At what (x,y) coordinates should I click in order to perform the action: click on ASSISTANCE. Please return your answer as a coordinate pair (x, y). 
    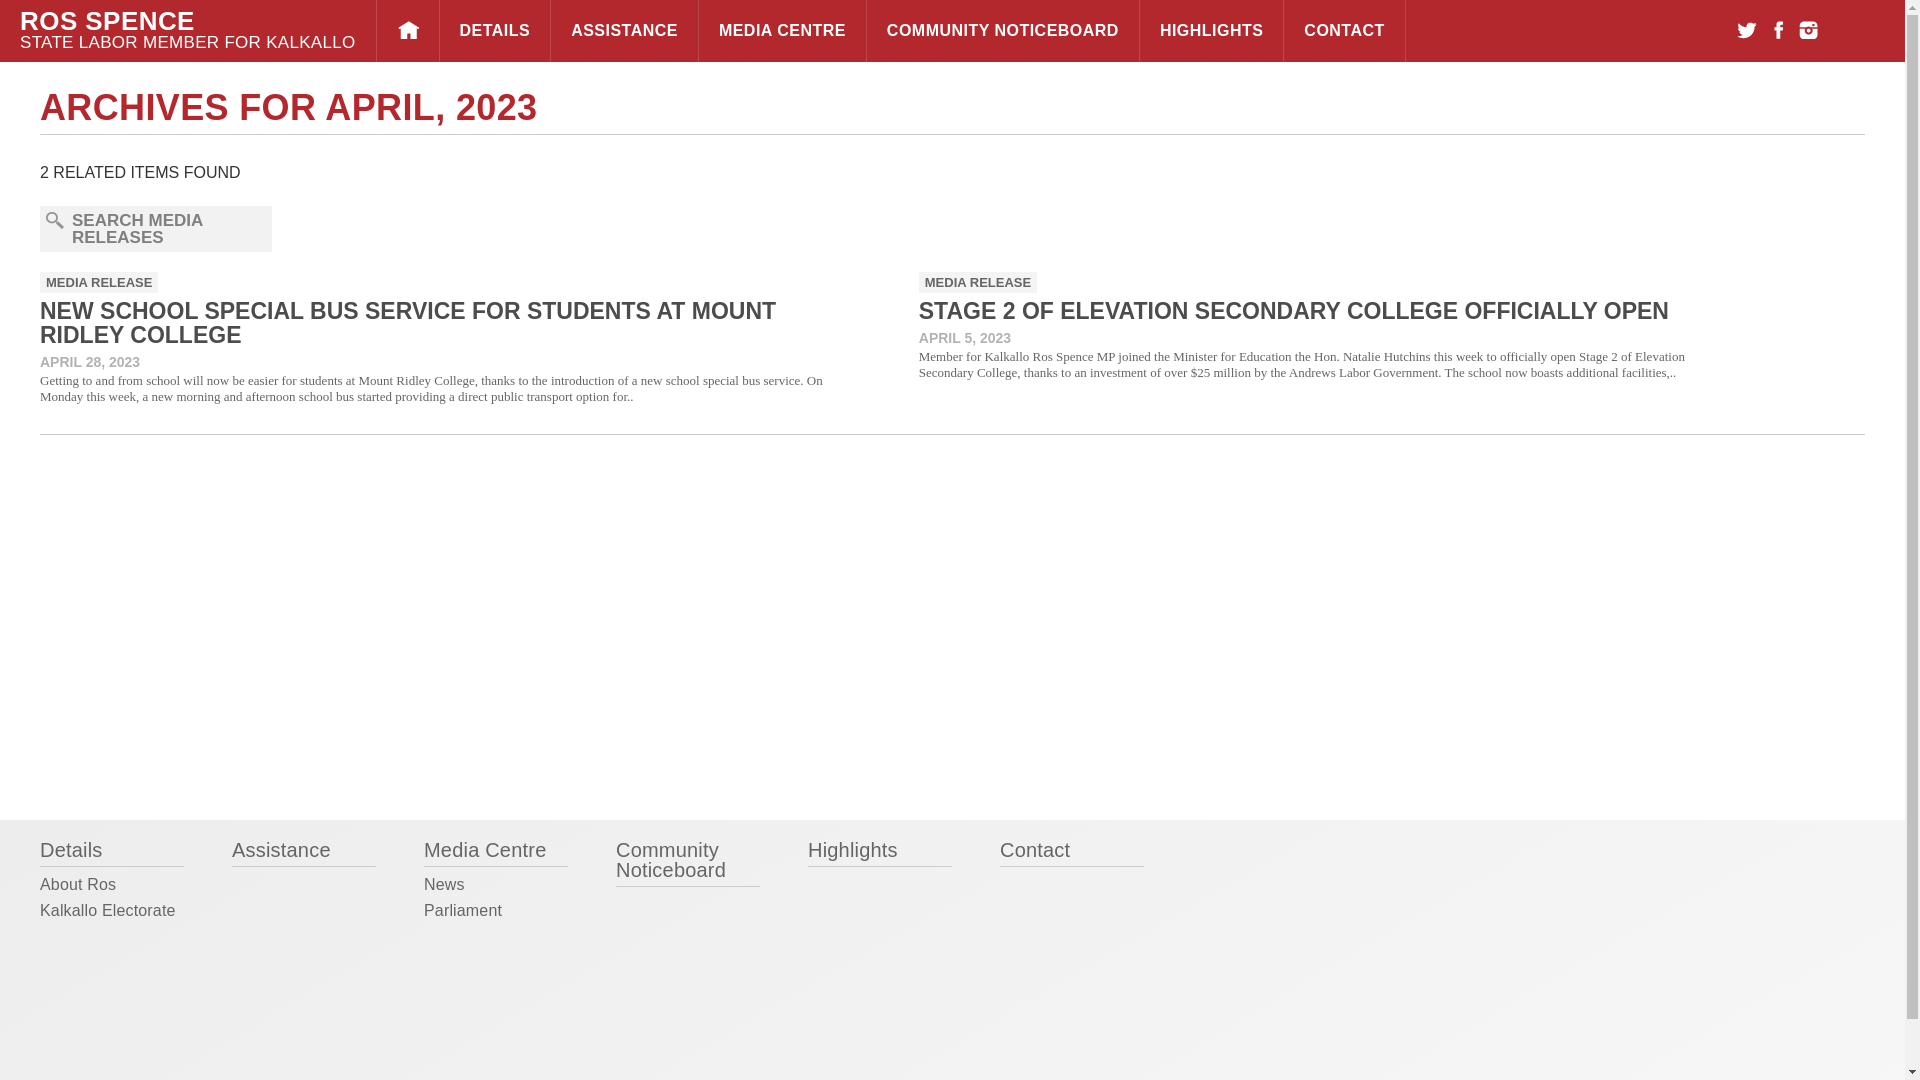
    Looking at the image, I should click on (624, 30).